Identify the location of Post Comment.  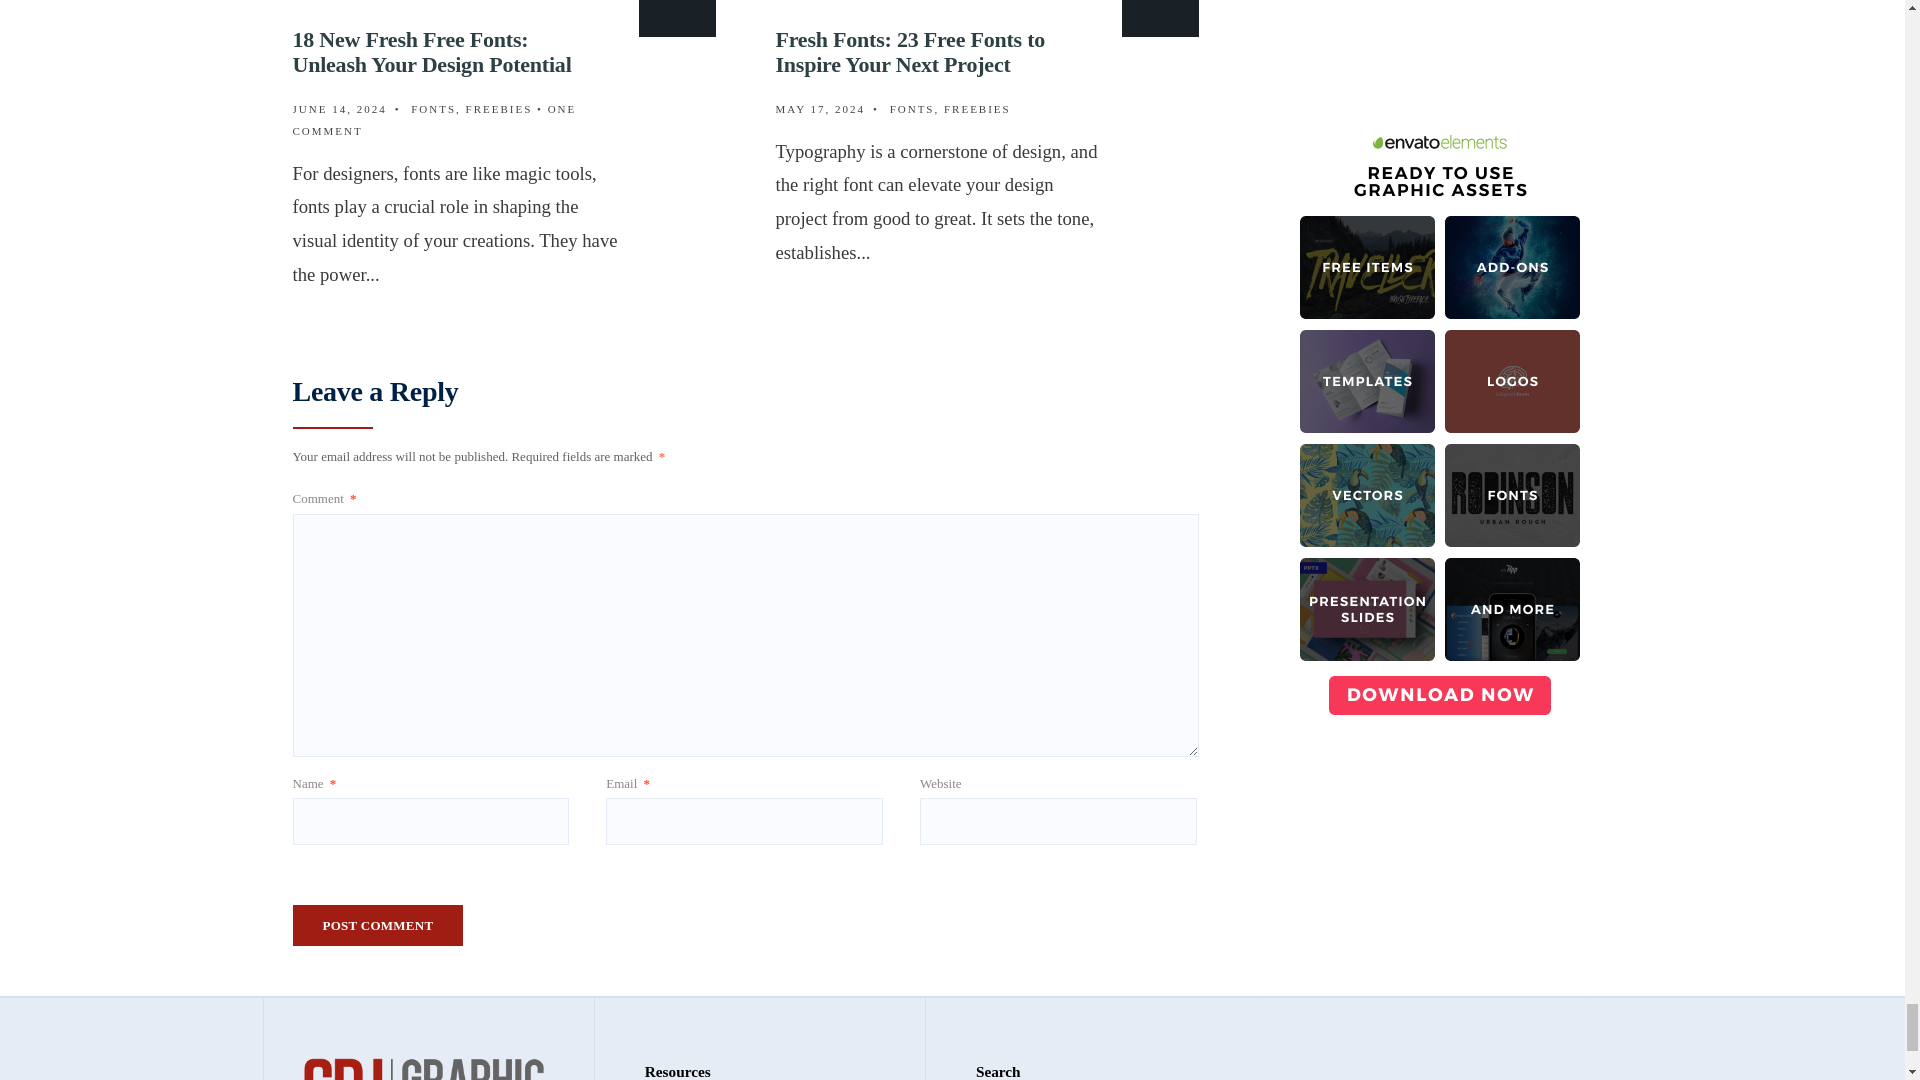
(376, 926).